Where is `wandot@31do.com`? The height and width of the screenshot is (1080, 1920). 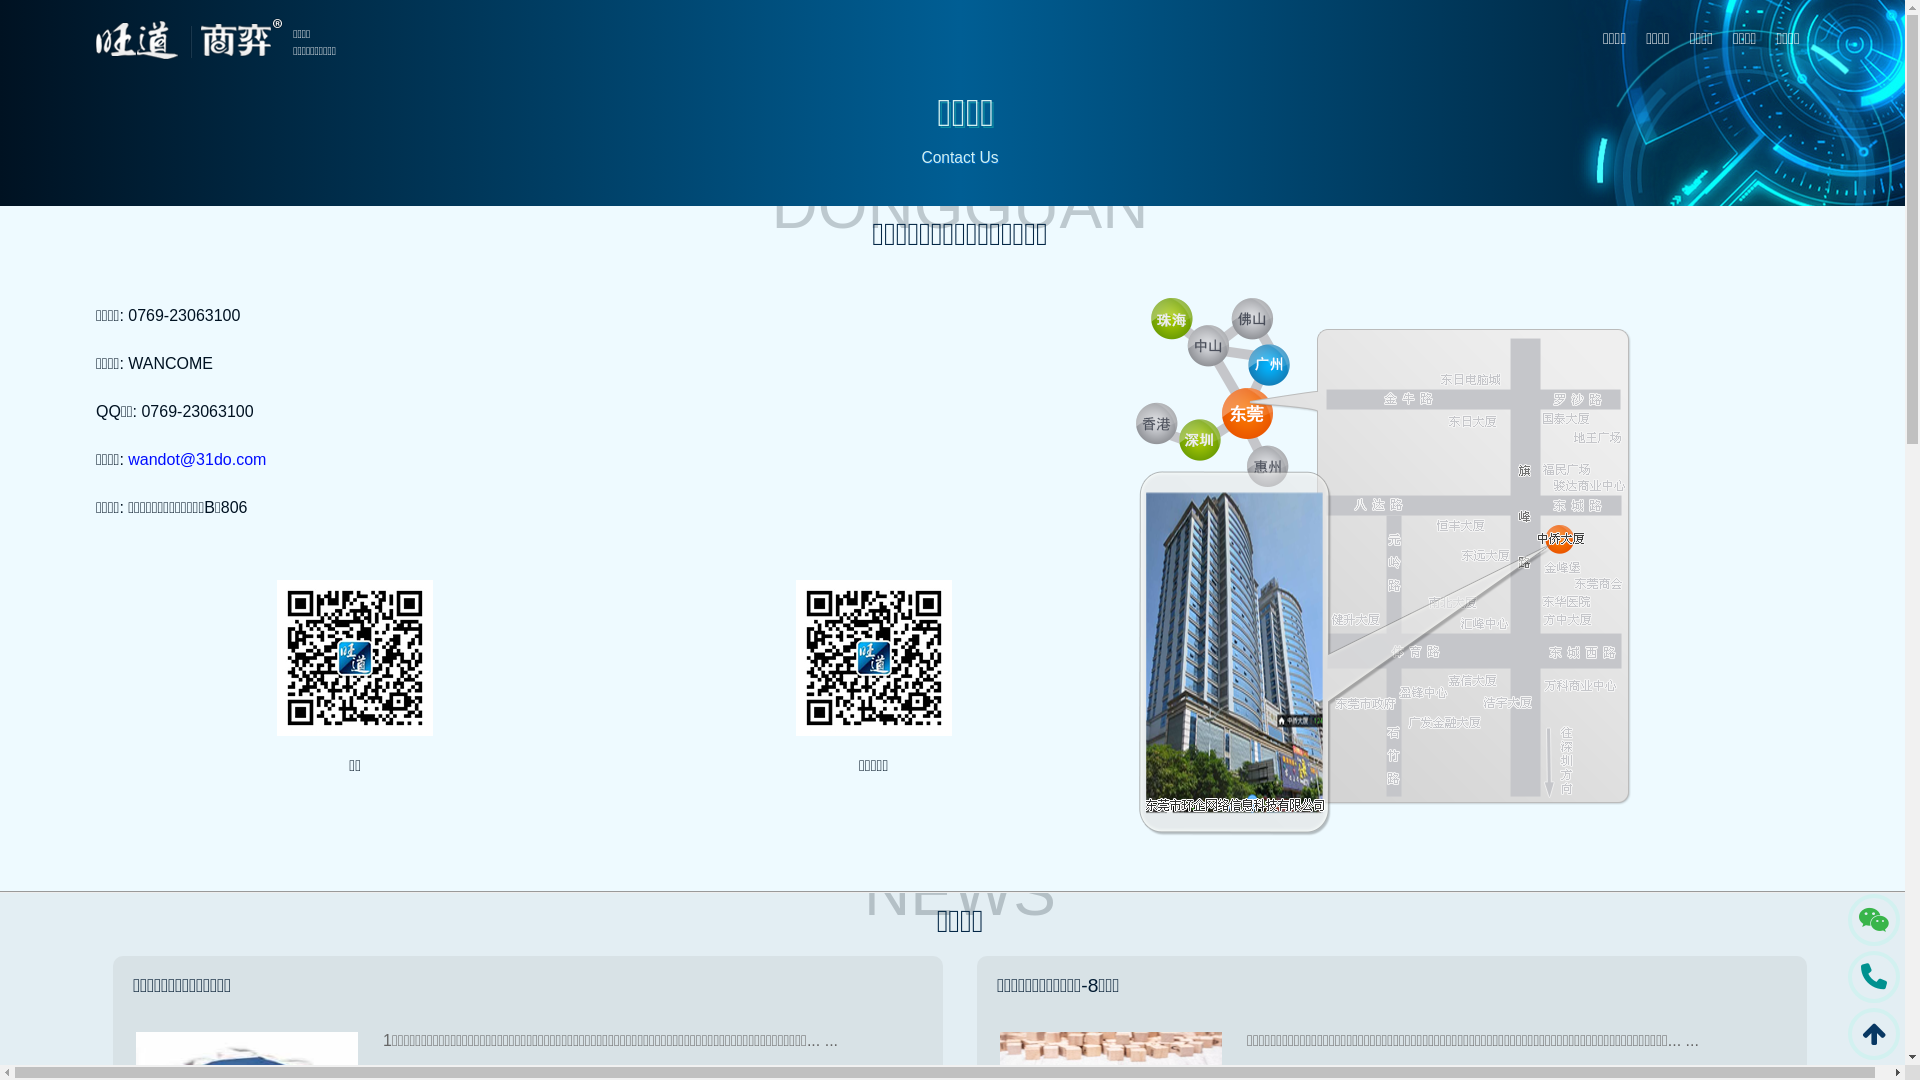
wandot@31do.com is located at coordinates (197, 460).